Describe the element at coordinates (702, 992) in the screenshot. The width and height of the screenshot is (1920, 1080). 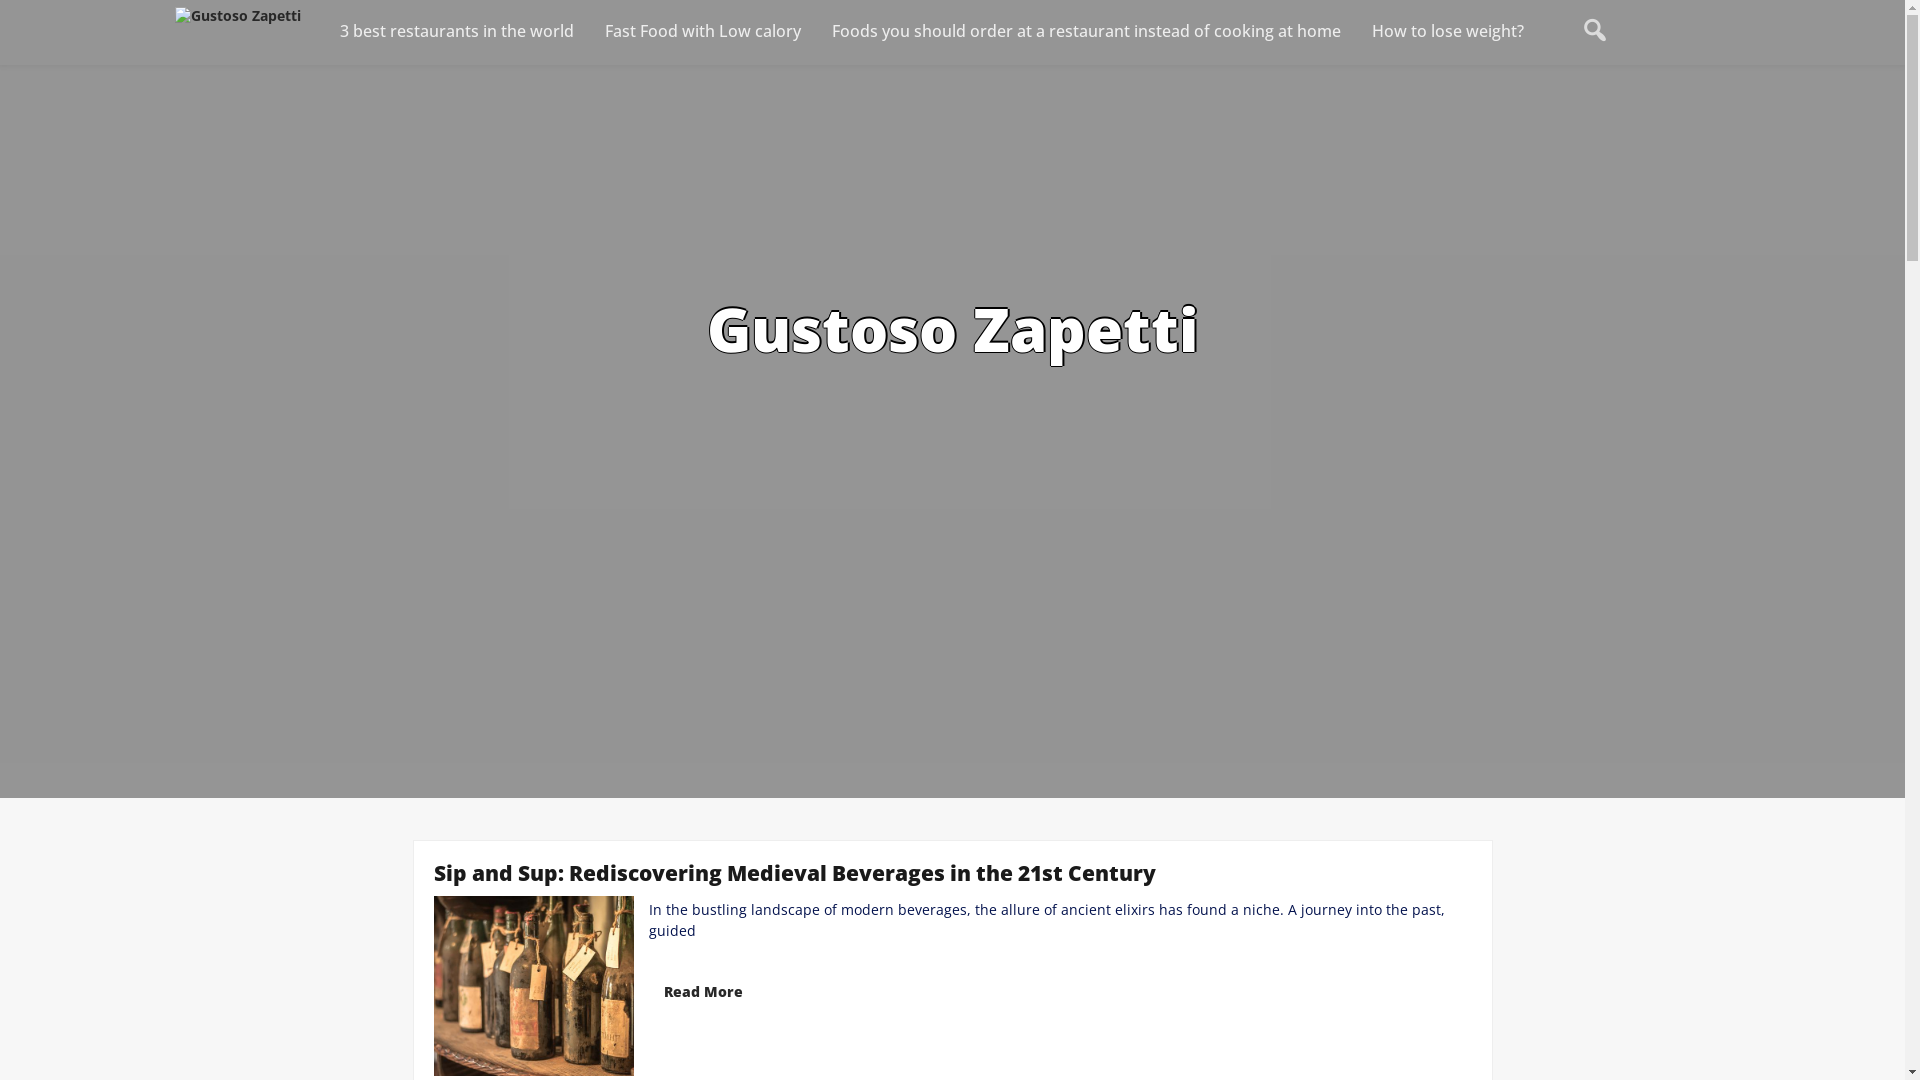
I see `Read More` at that location.